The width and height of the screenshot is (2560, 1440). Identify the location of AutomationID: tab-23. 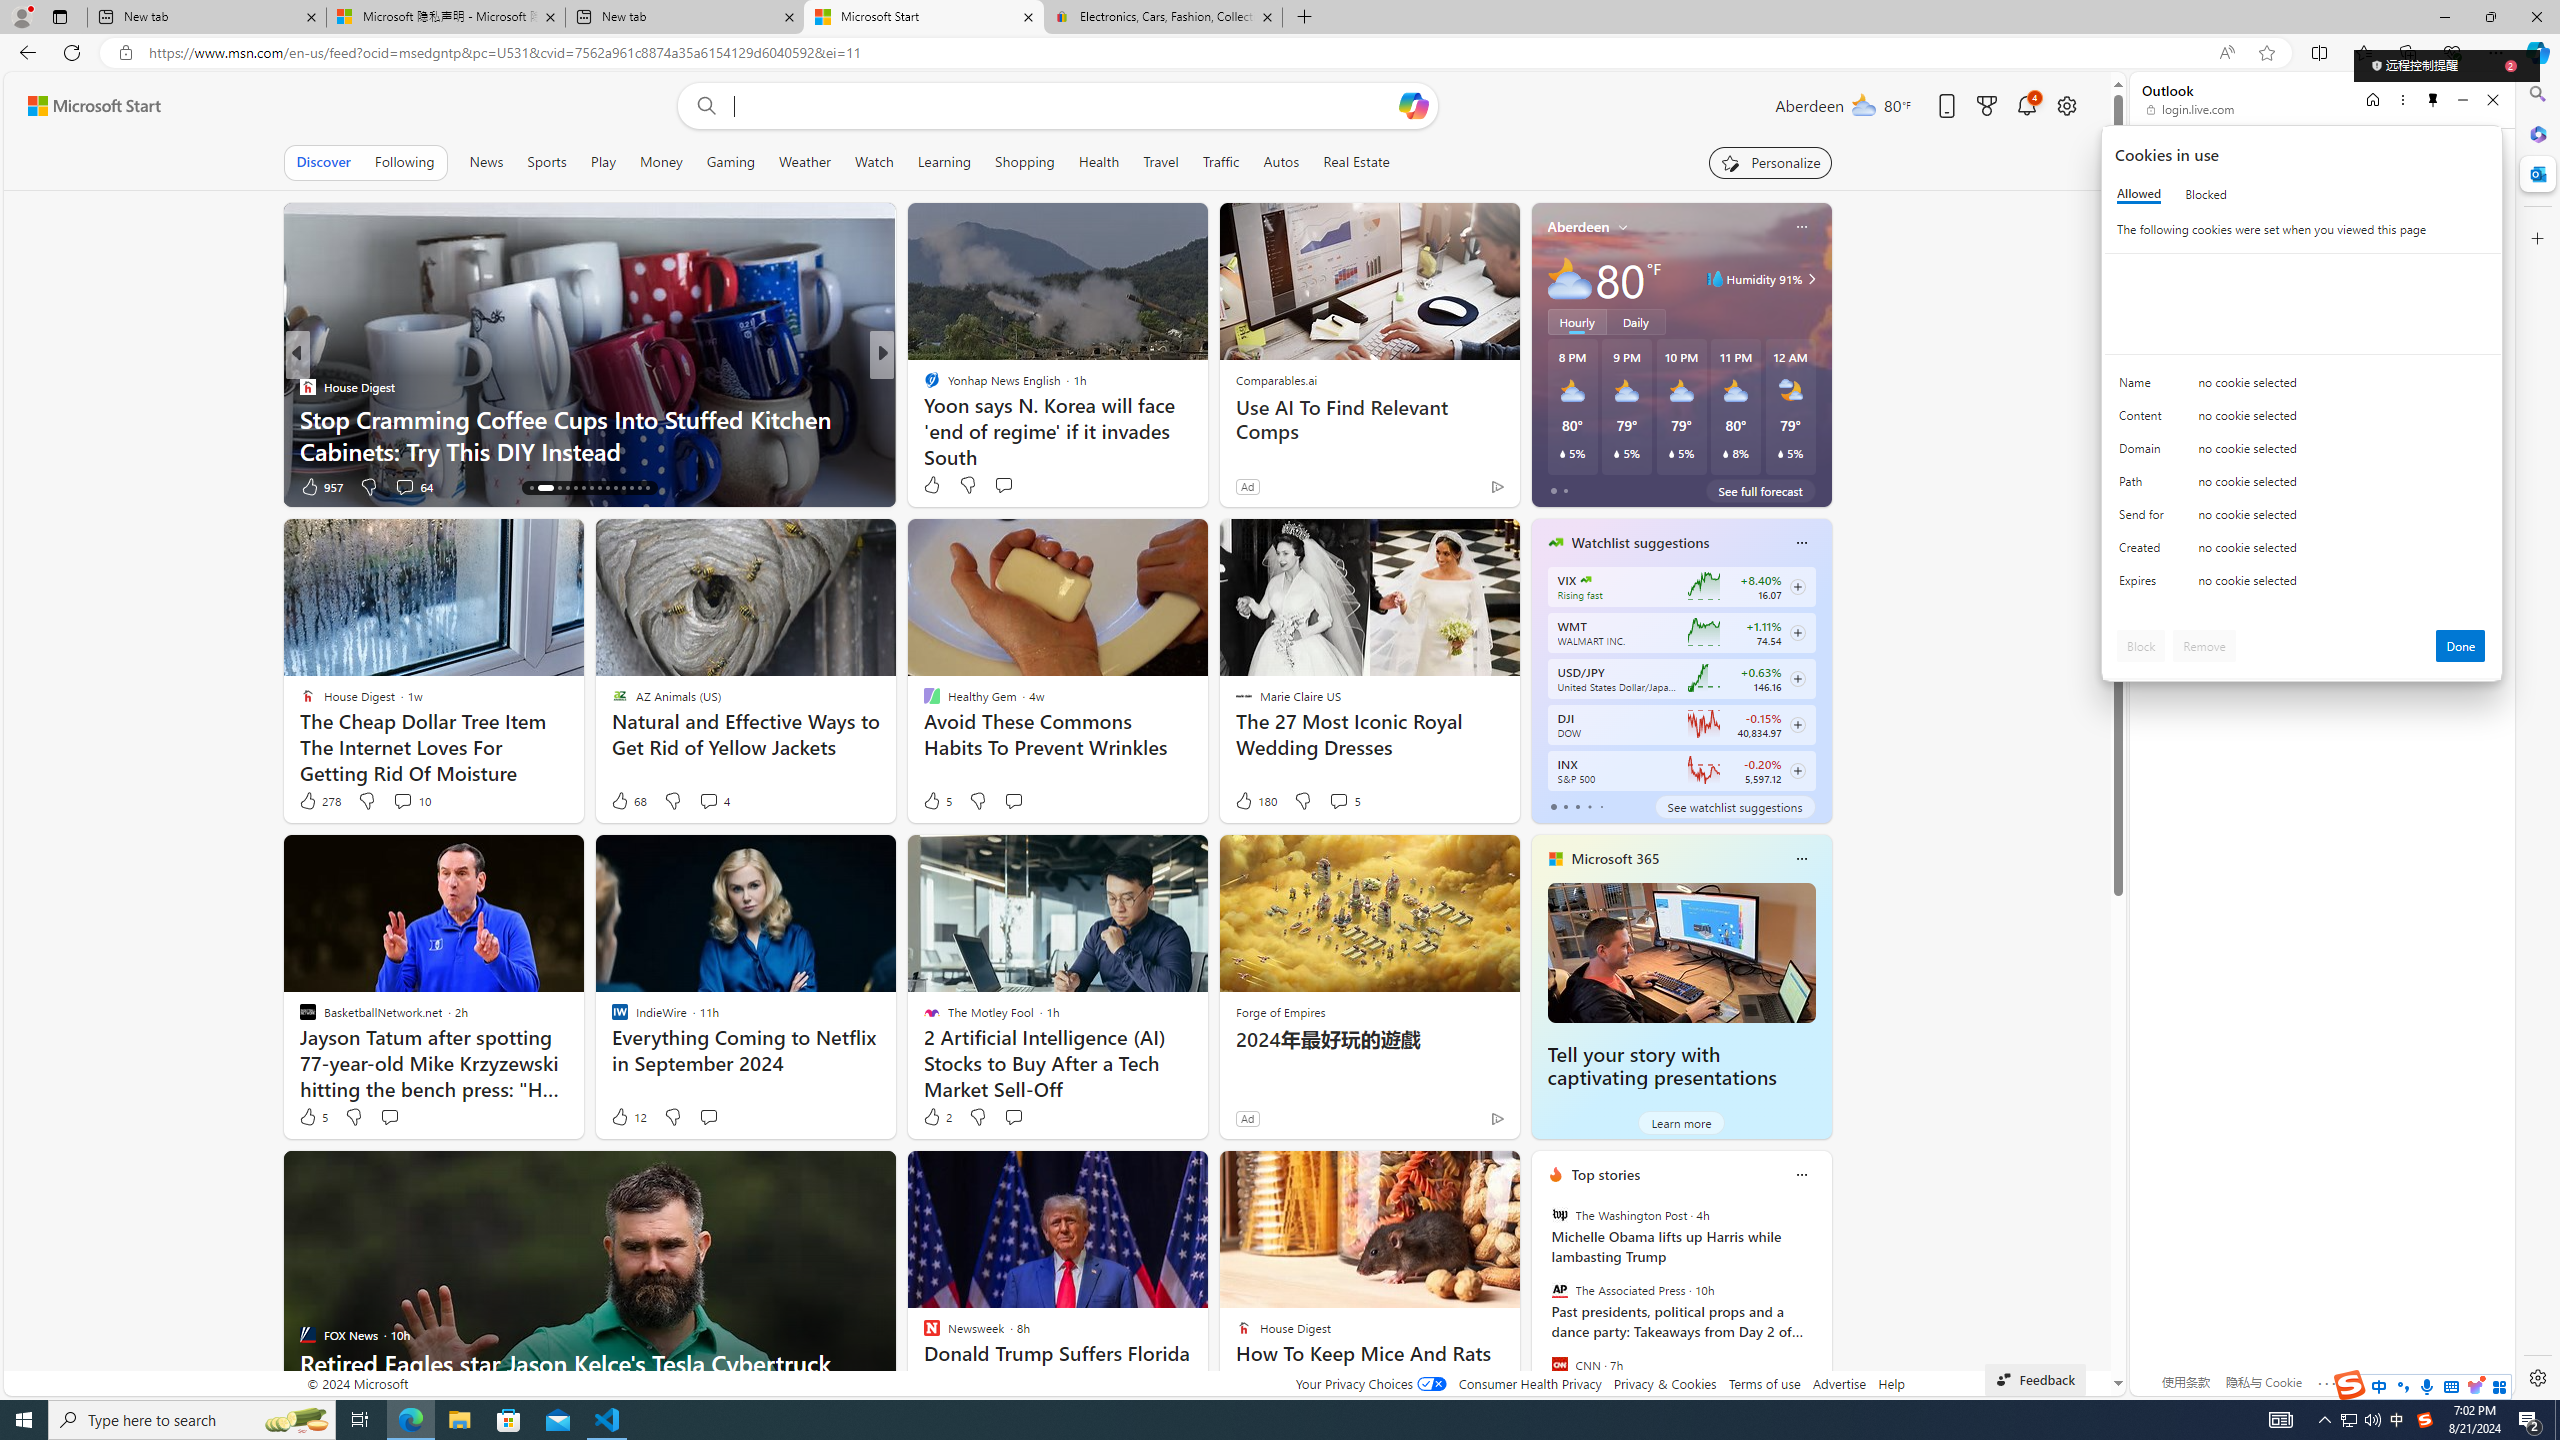
(608, 488).